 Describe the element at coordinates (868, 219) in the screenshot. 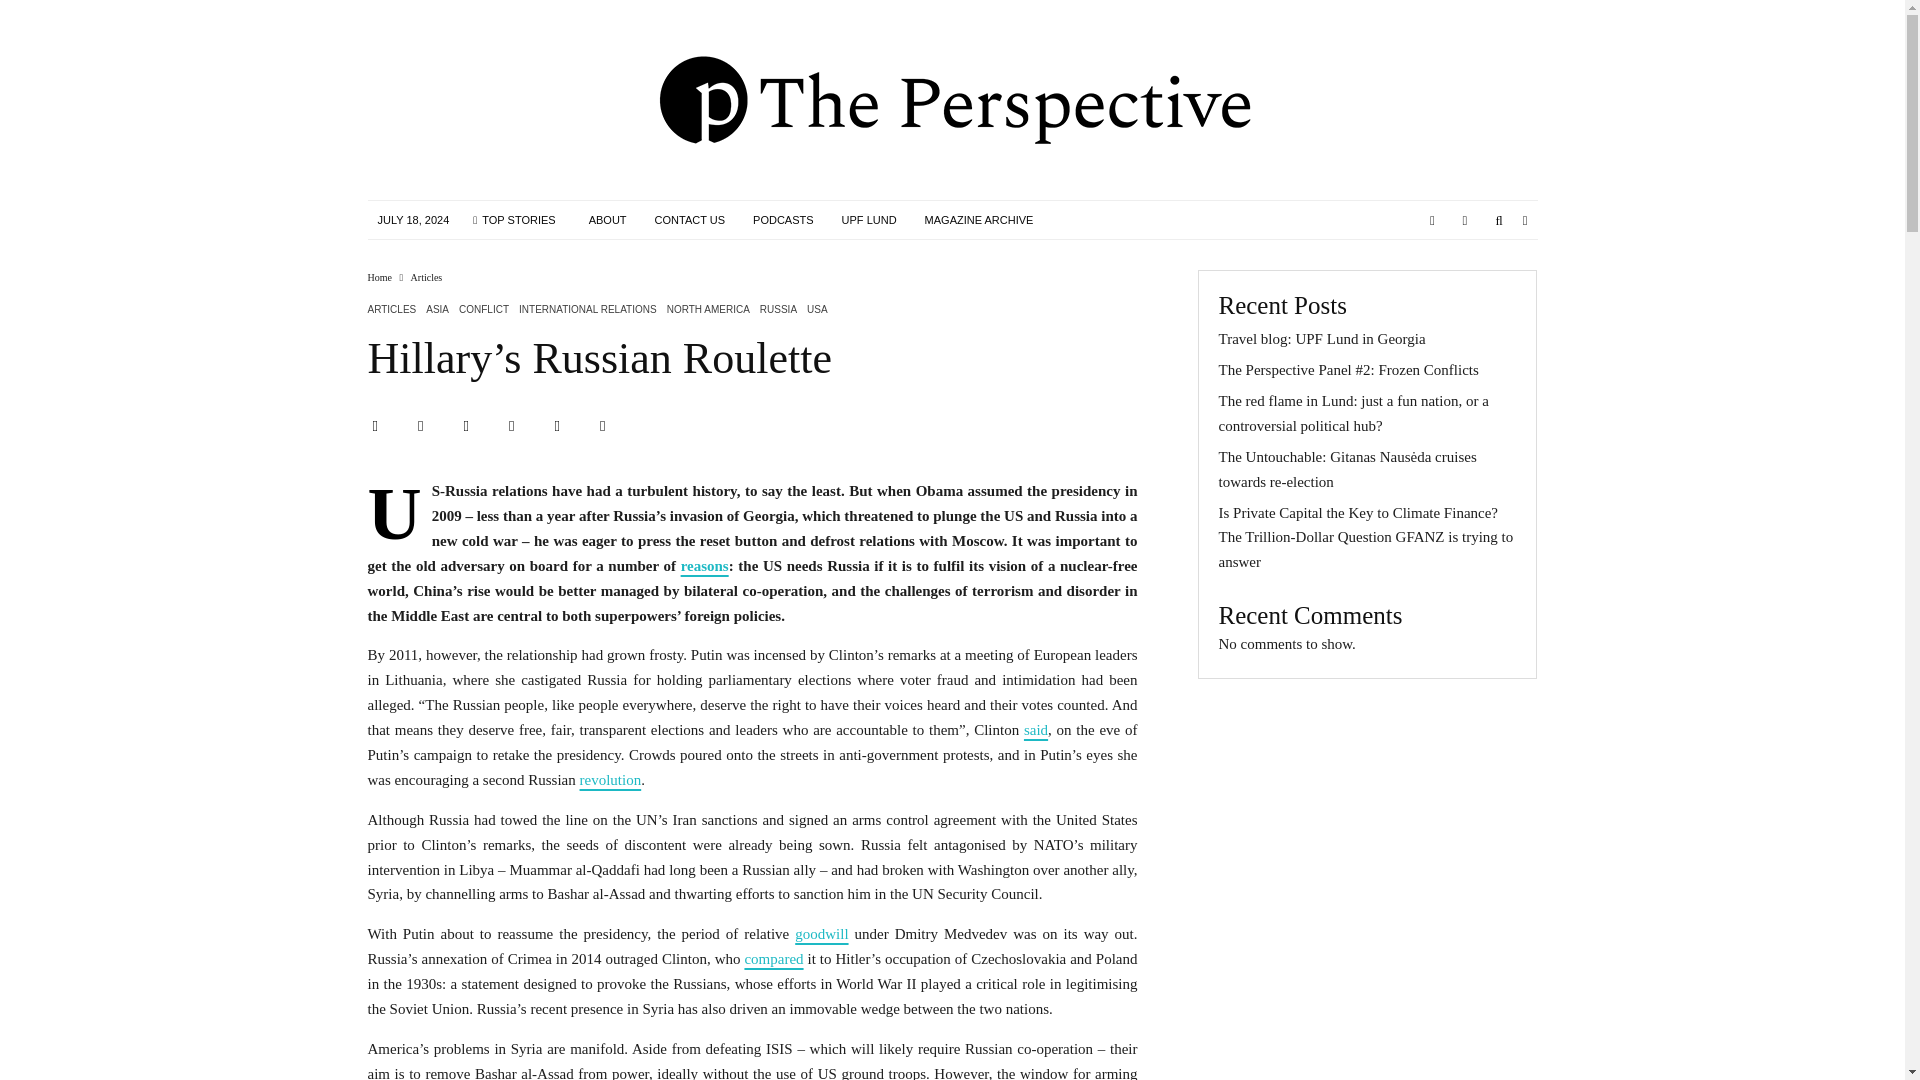

I see `UPF LUND` at that location.